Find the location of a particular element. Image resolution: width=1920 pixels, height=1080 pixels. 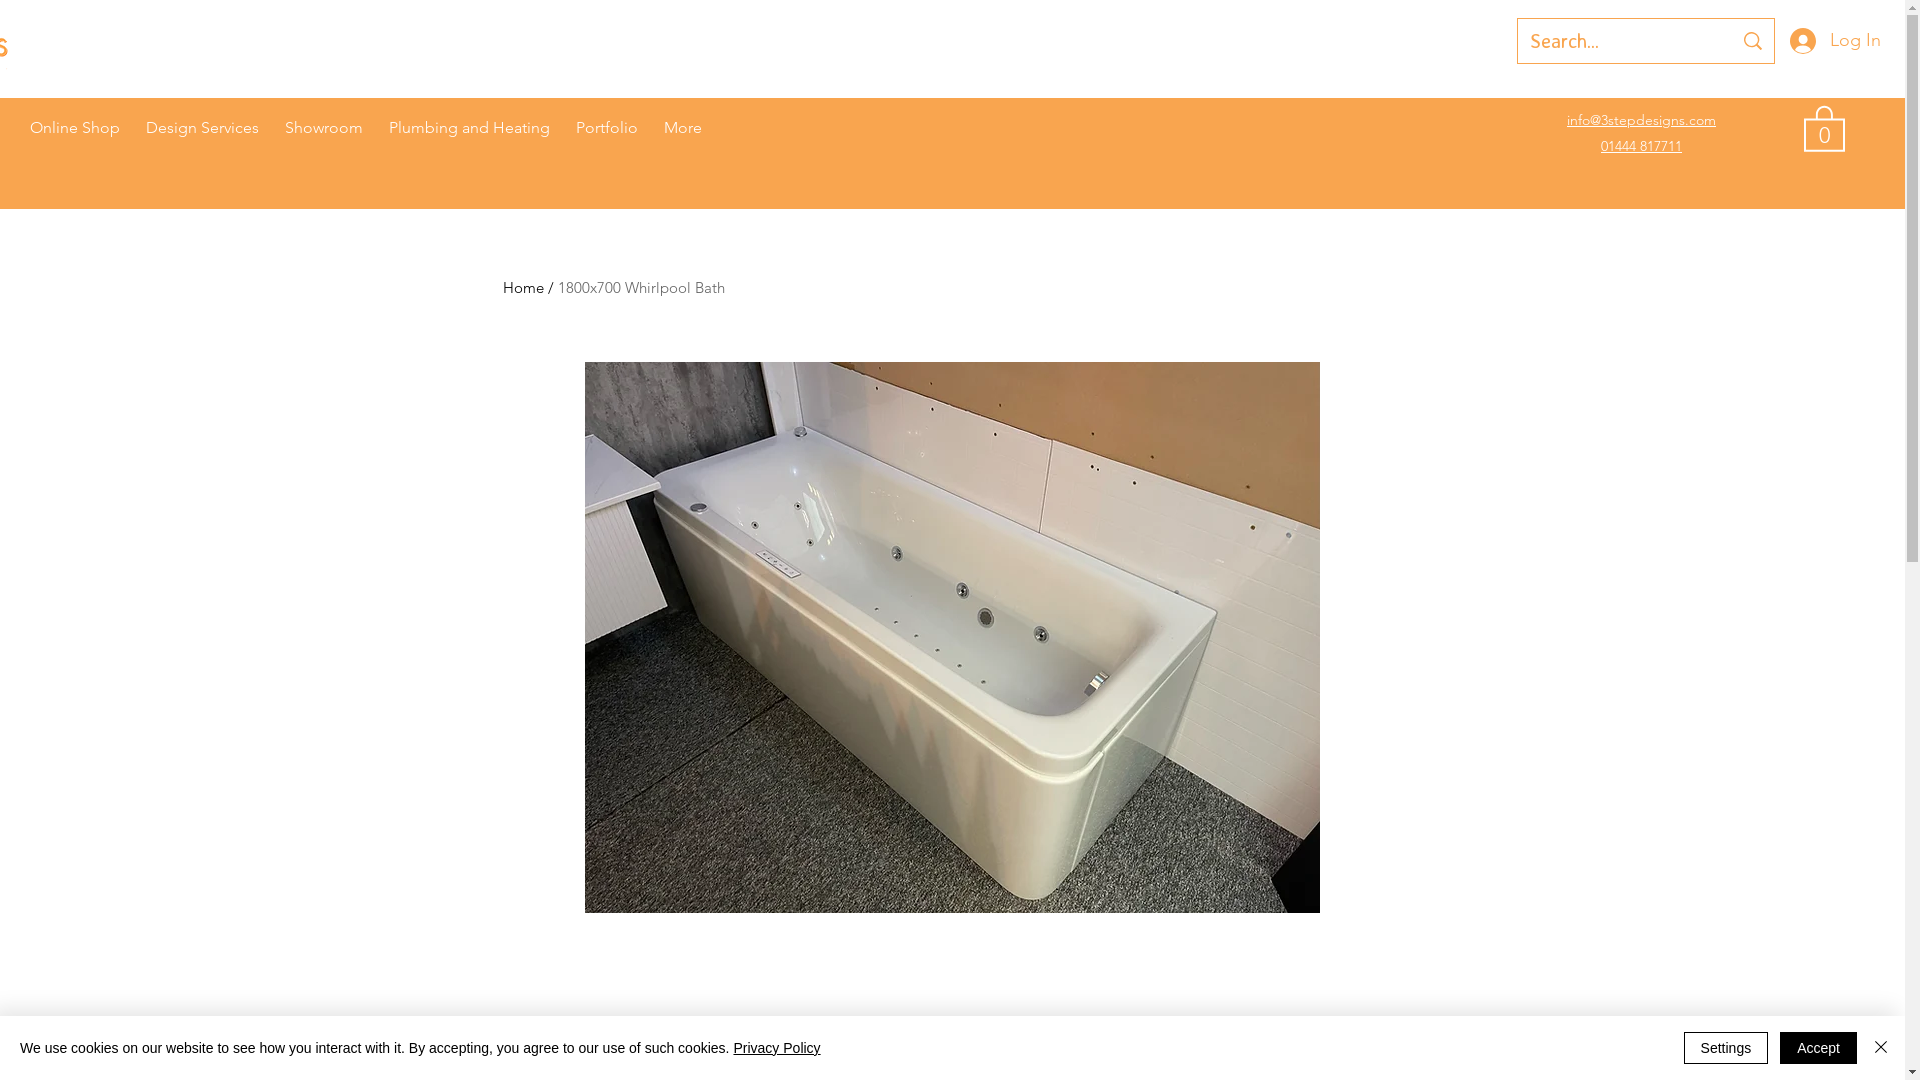

Privacy Policy is located at coordinates (776, 1048).